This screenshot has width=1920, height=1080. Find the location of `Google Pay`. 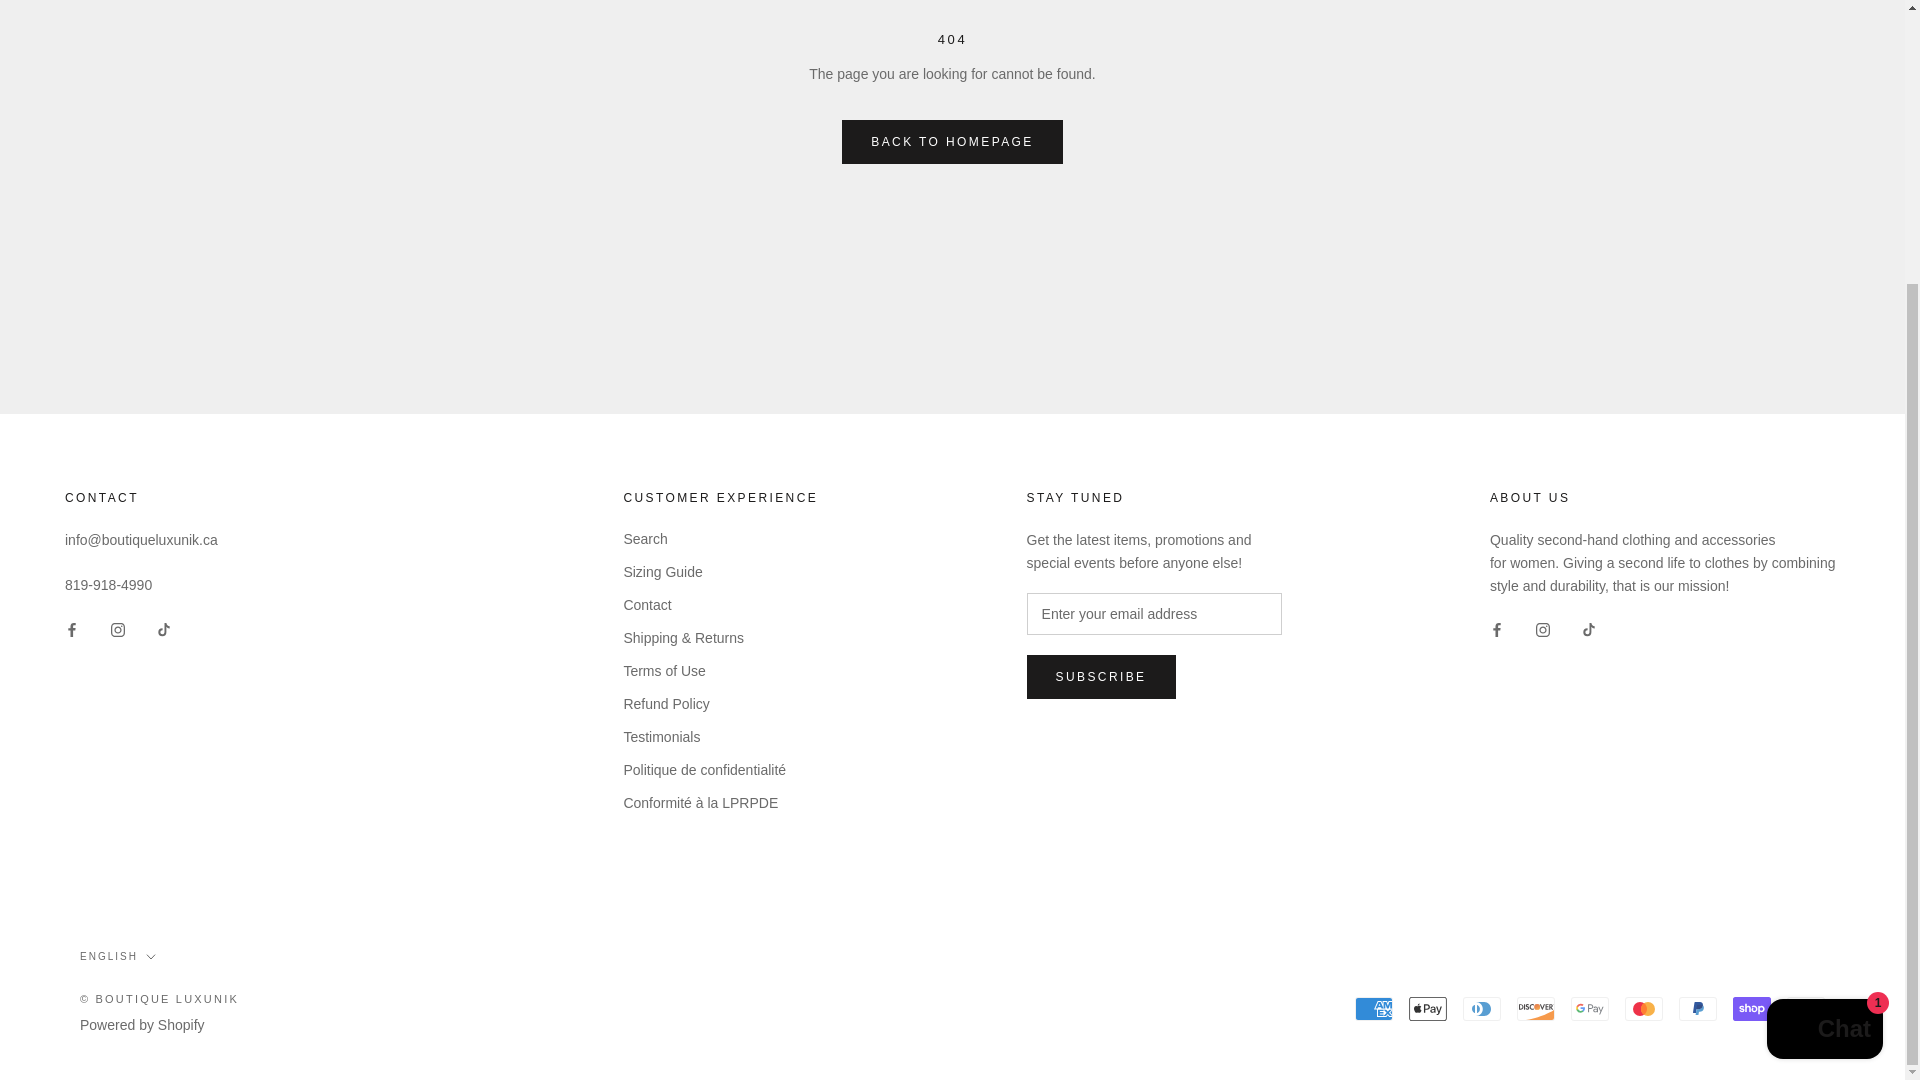

Google Pay is located at coordinates (1589, 1008).